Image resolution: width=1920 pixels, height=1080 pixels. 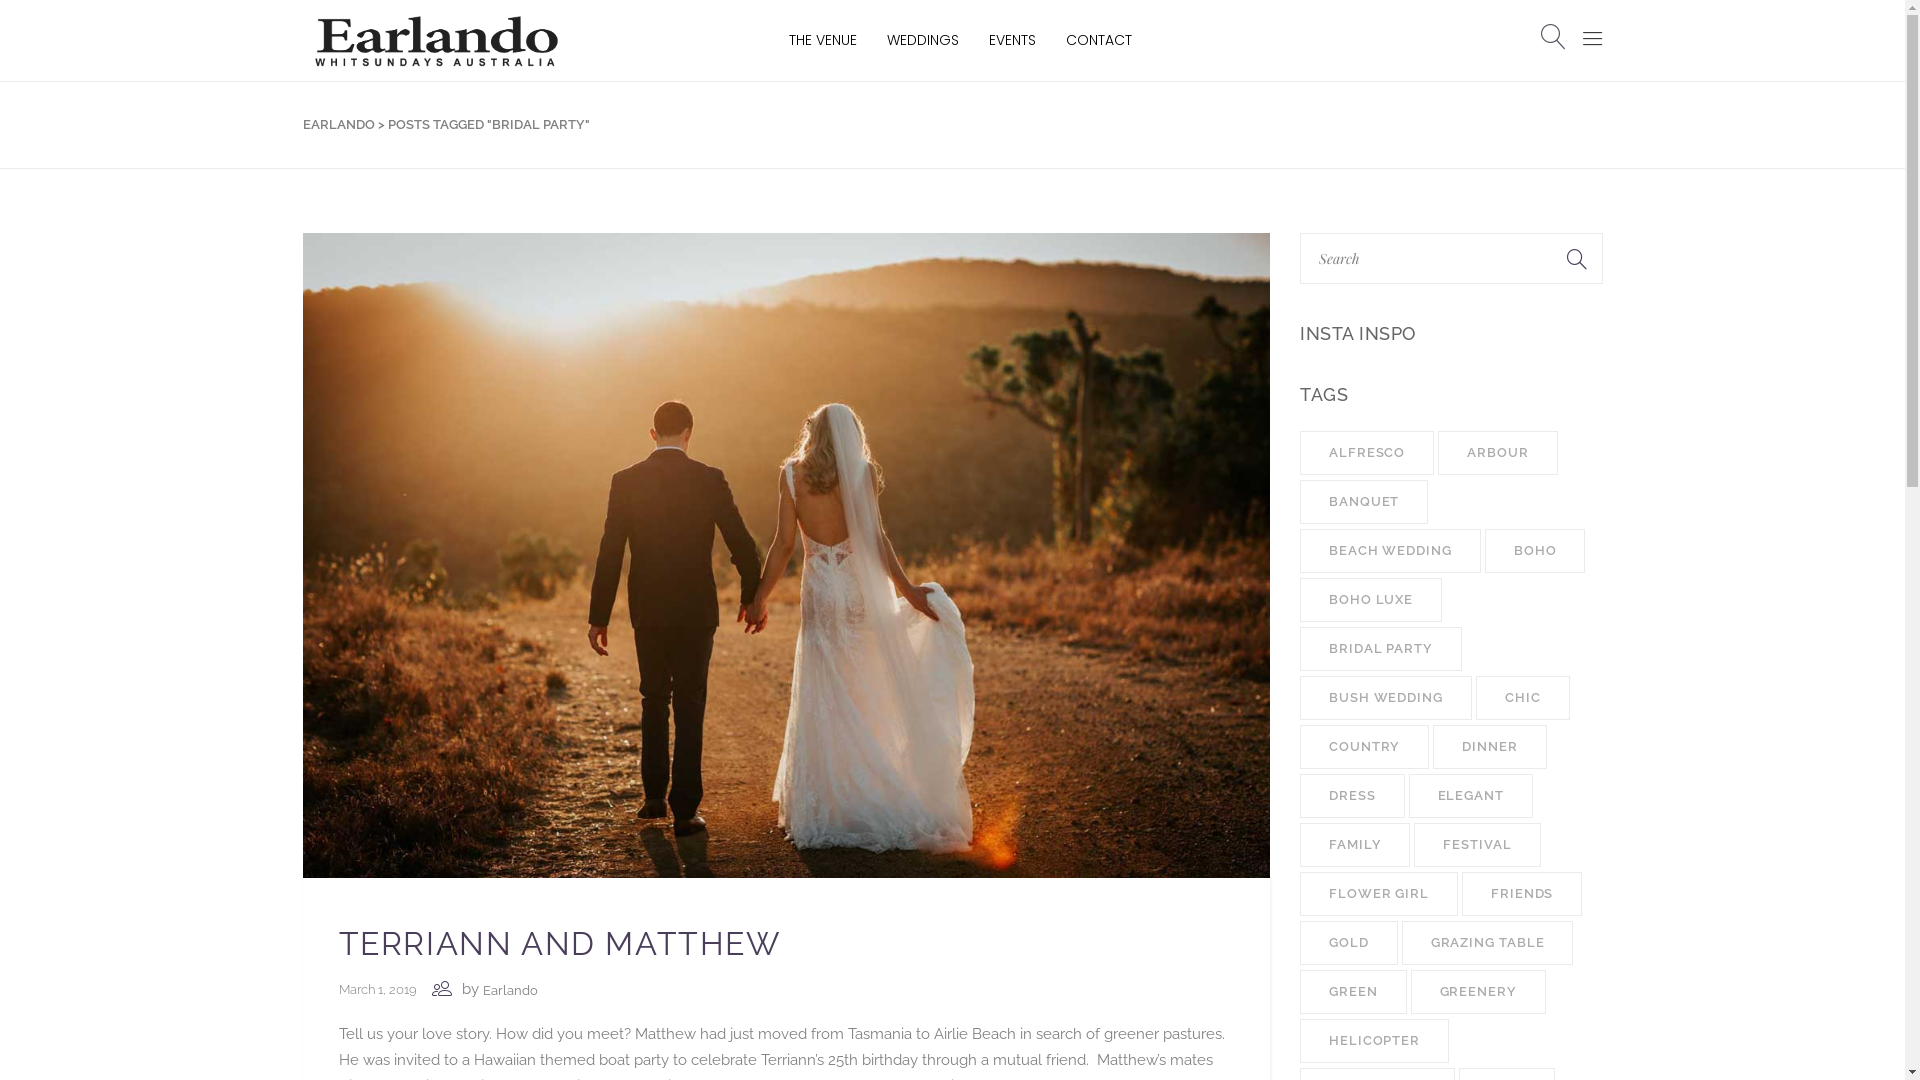 What do you see at coordinates (1488, 943) in the screenshot?
I see `GRAZING TABLE` at bounding box center [1488, 943].